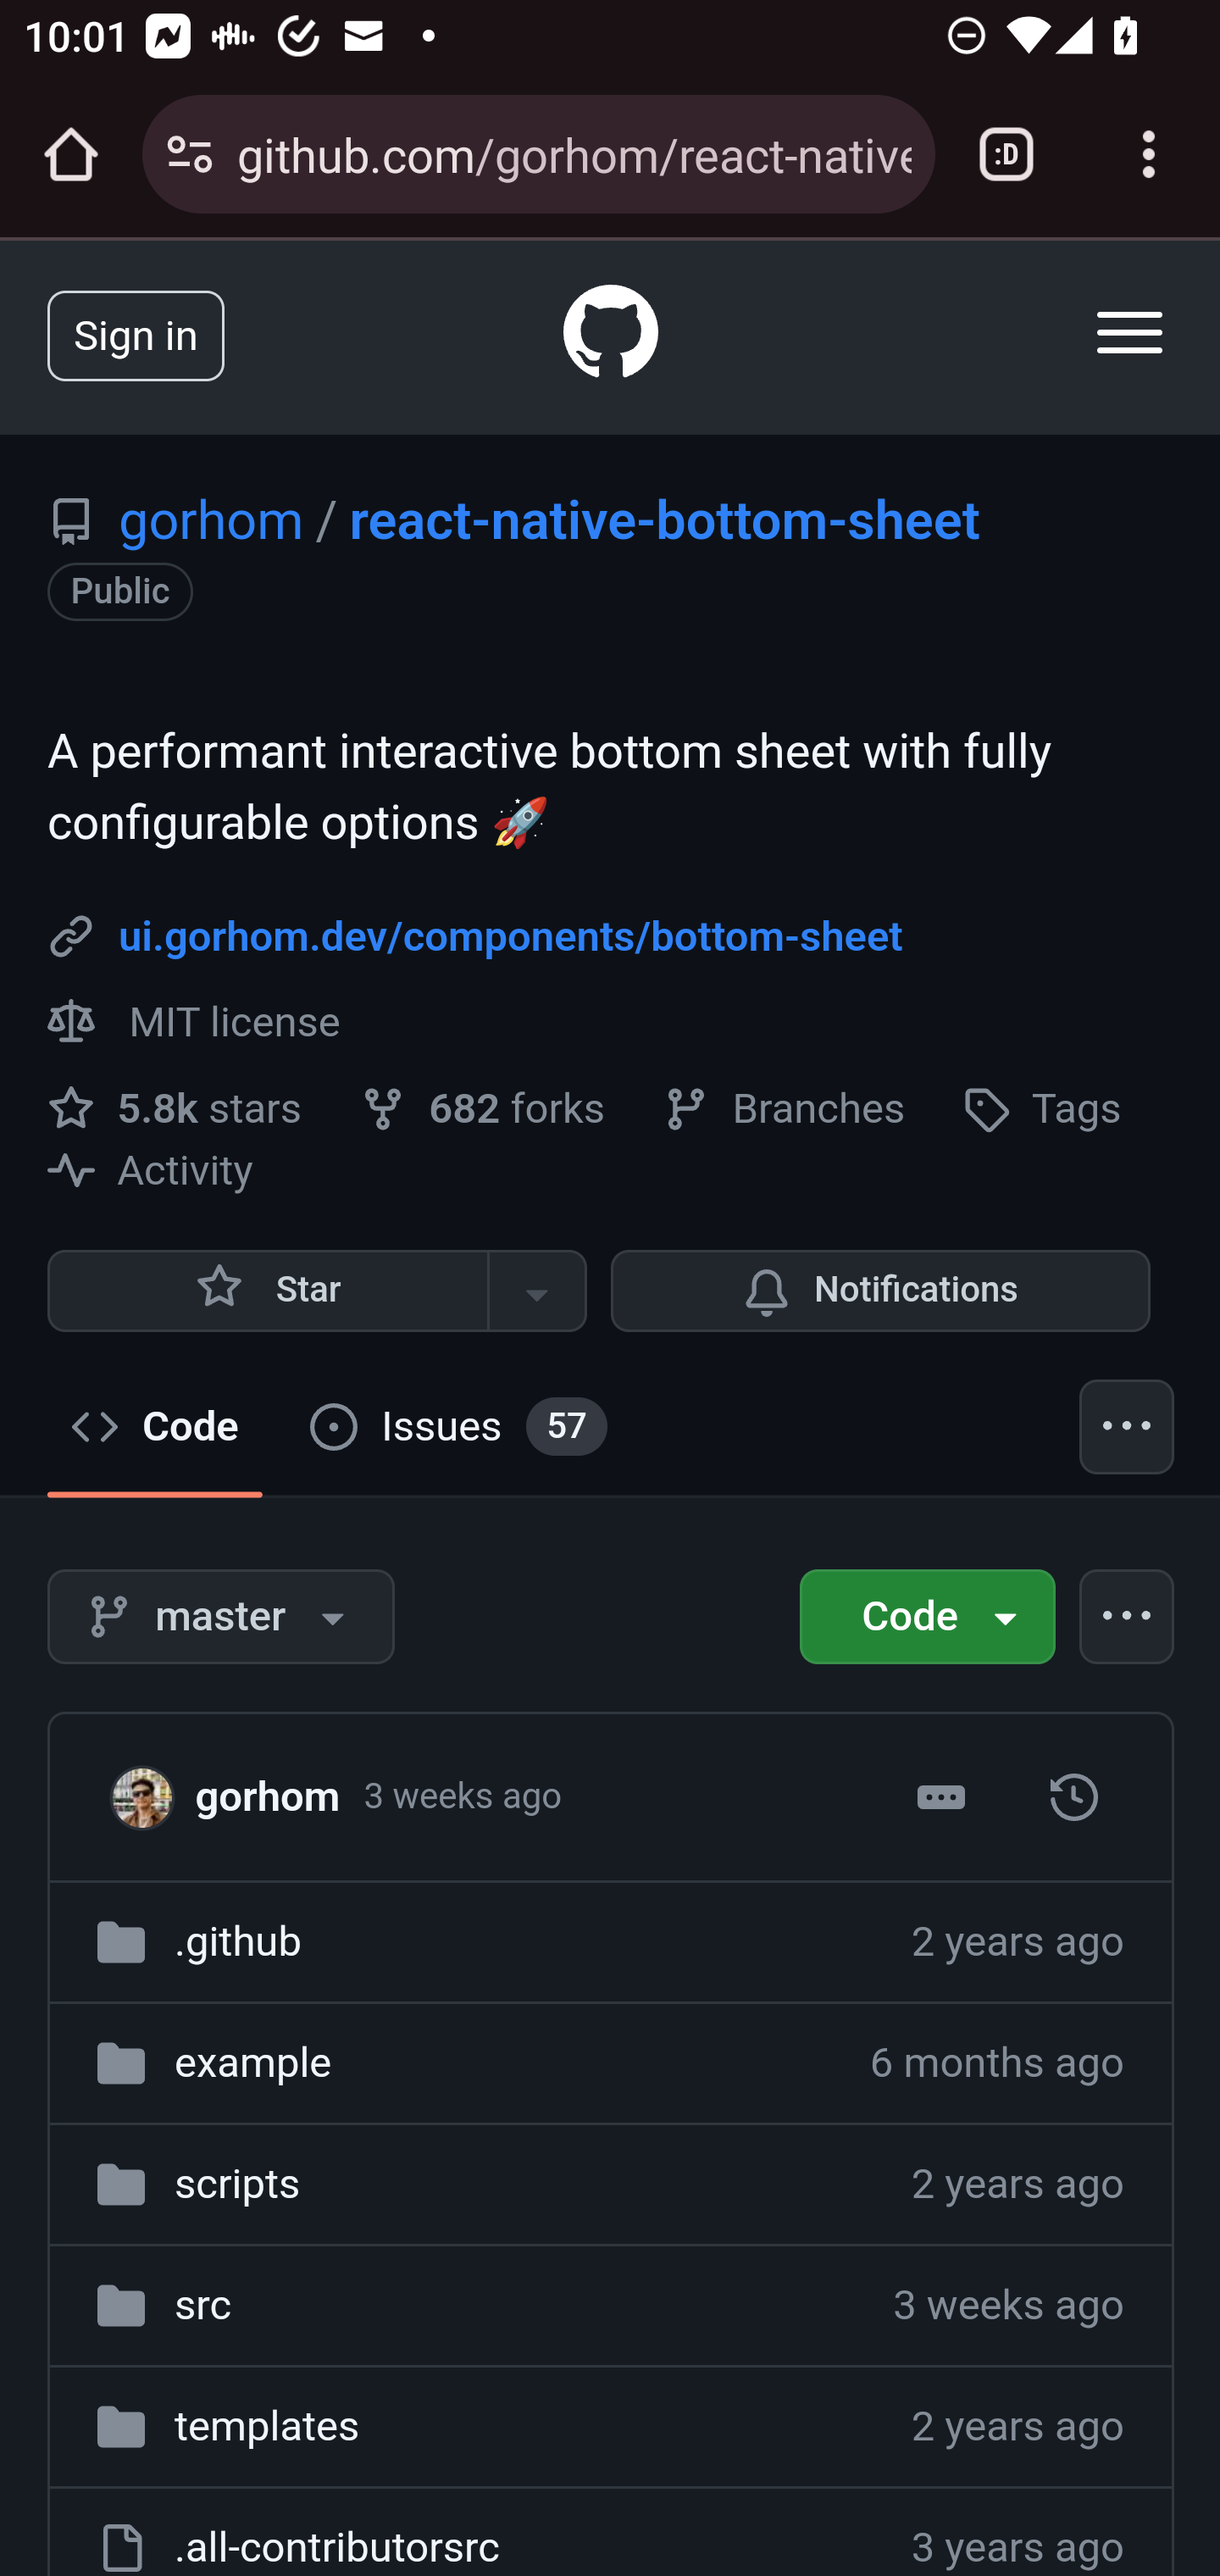 The height and width of the screenshot is (2576, 1220). What do you see at coordinates (612, 337) in the screenshot?
I see `Homepage` at bounding box center [612, 337].